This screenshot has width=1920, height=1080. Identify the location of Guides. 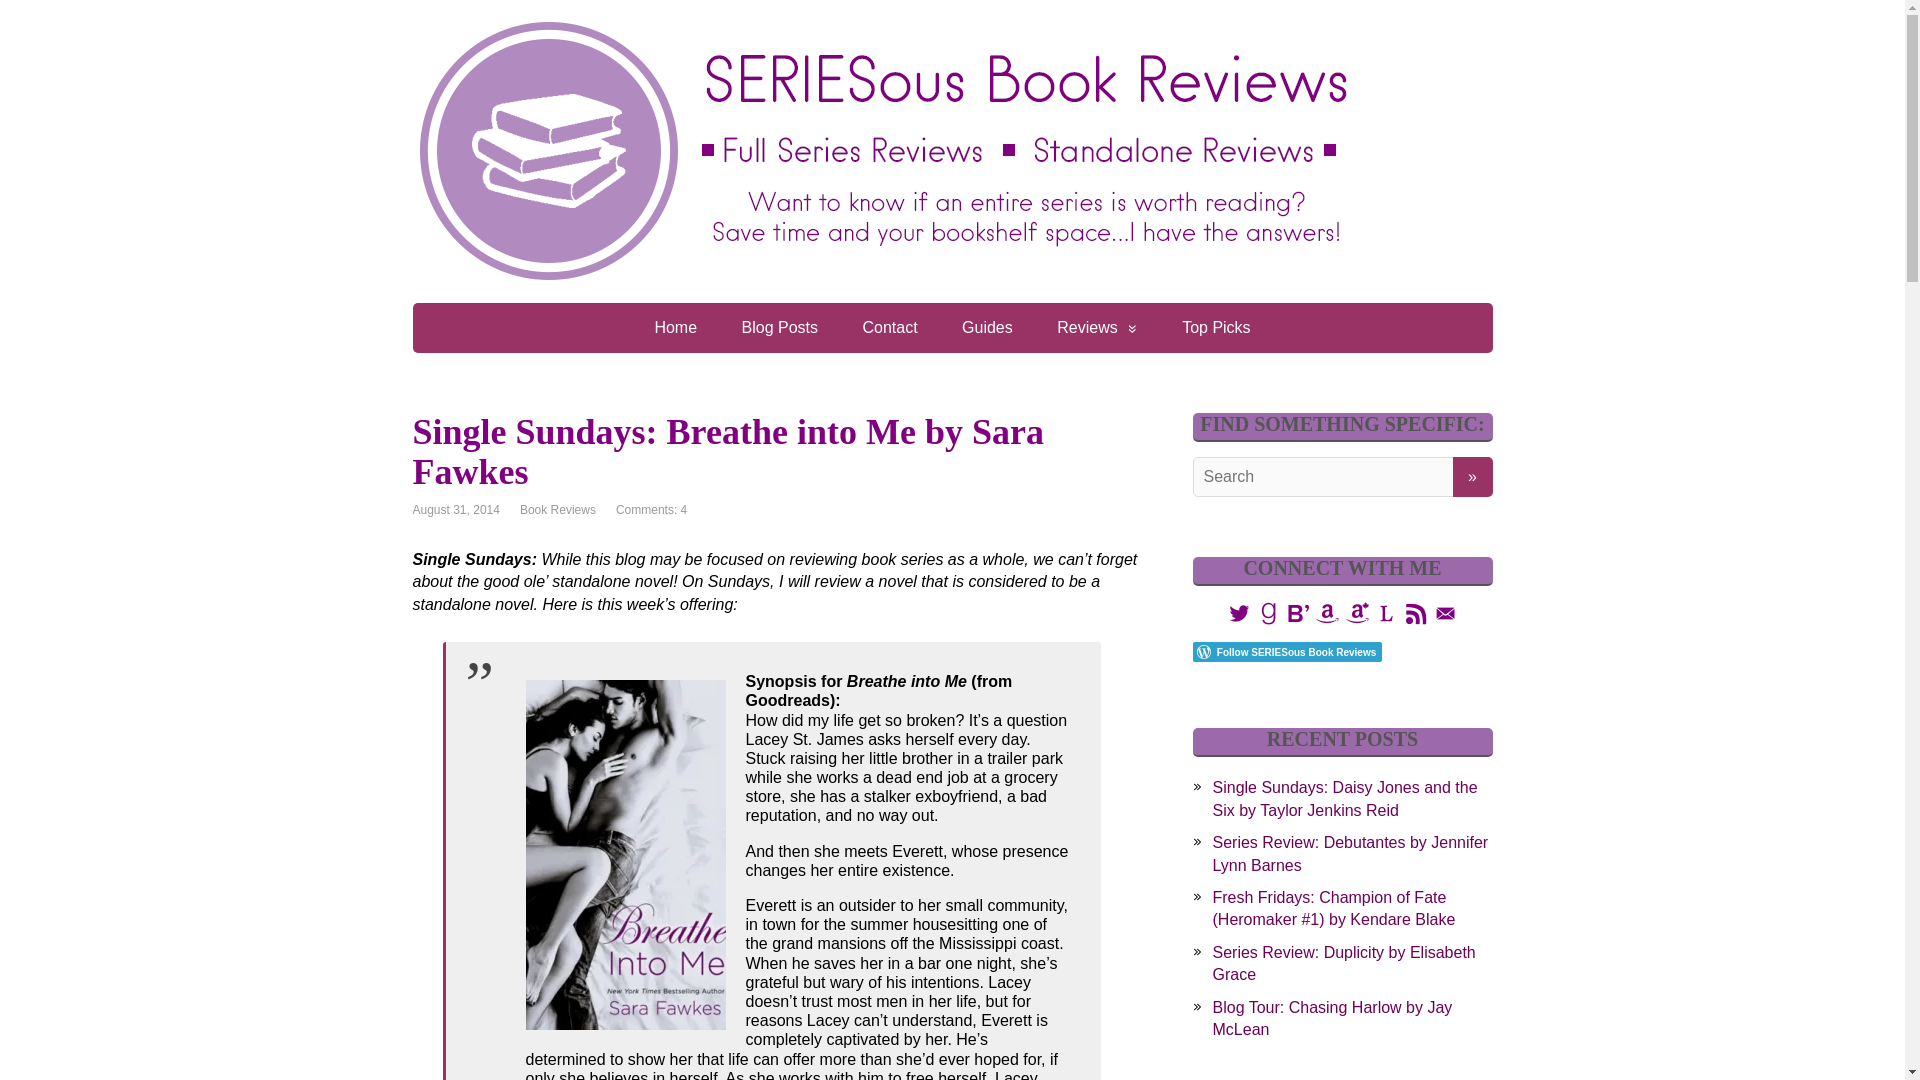
(987, 328).